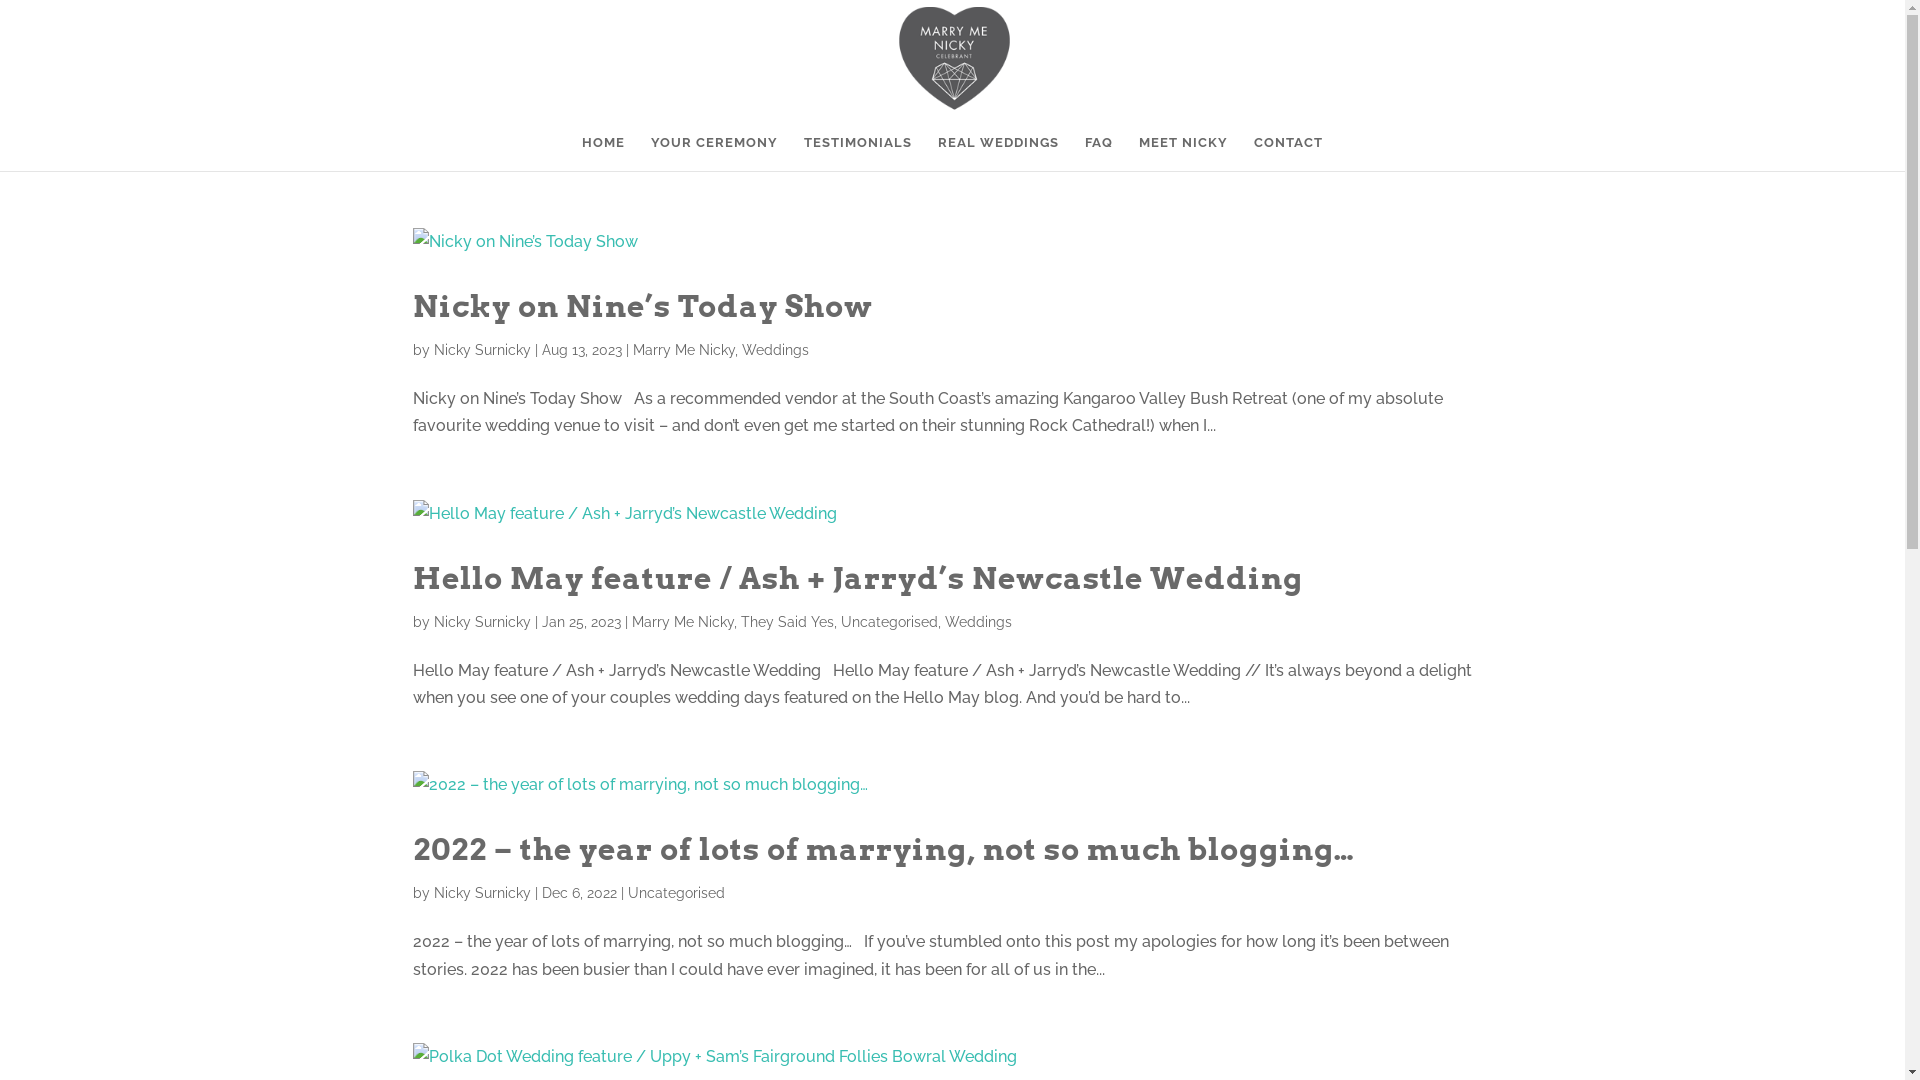 The width and height of the screenshot is (1920, 1080). I want to click on REAL WEDDINGS, so click(998, 154).